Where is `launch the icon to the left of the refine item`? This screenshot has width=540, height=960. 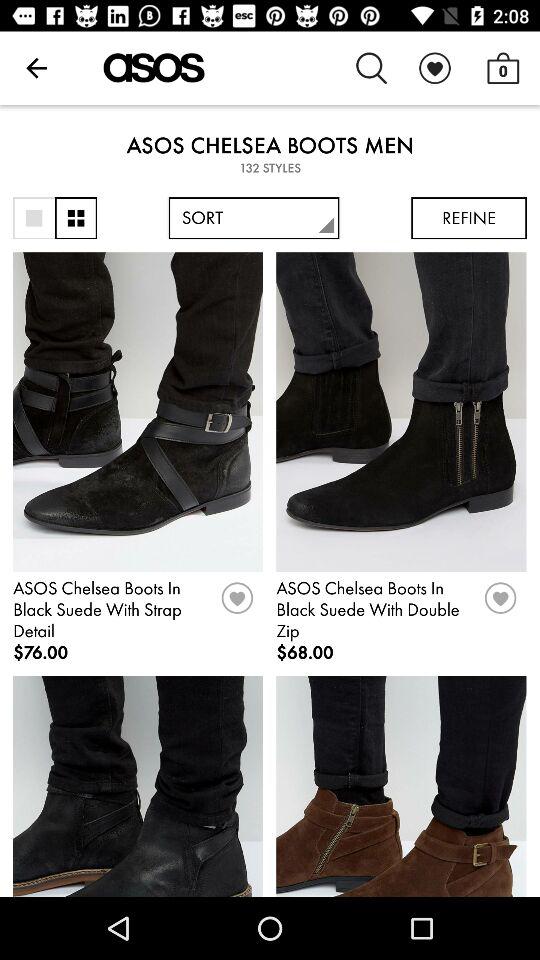 launch the icon to the left of the refine item is located at coordinates (254, 218).